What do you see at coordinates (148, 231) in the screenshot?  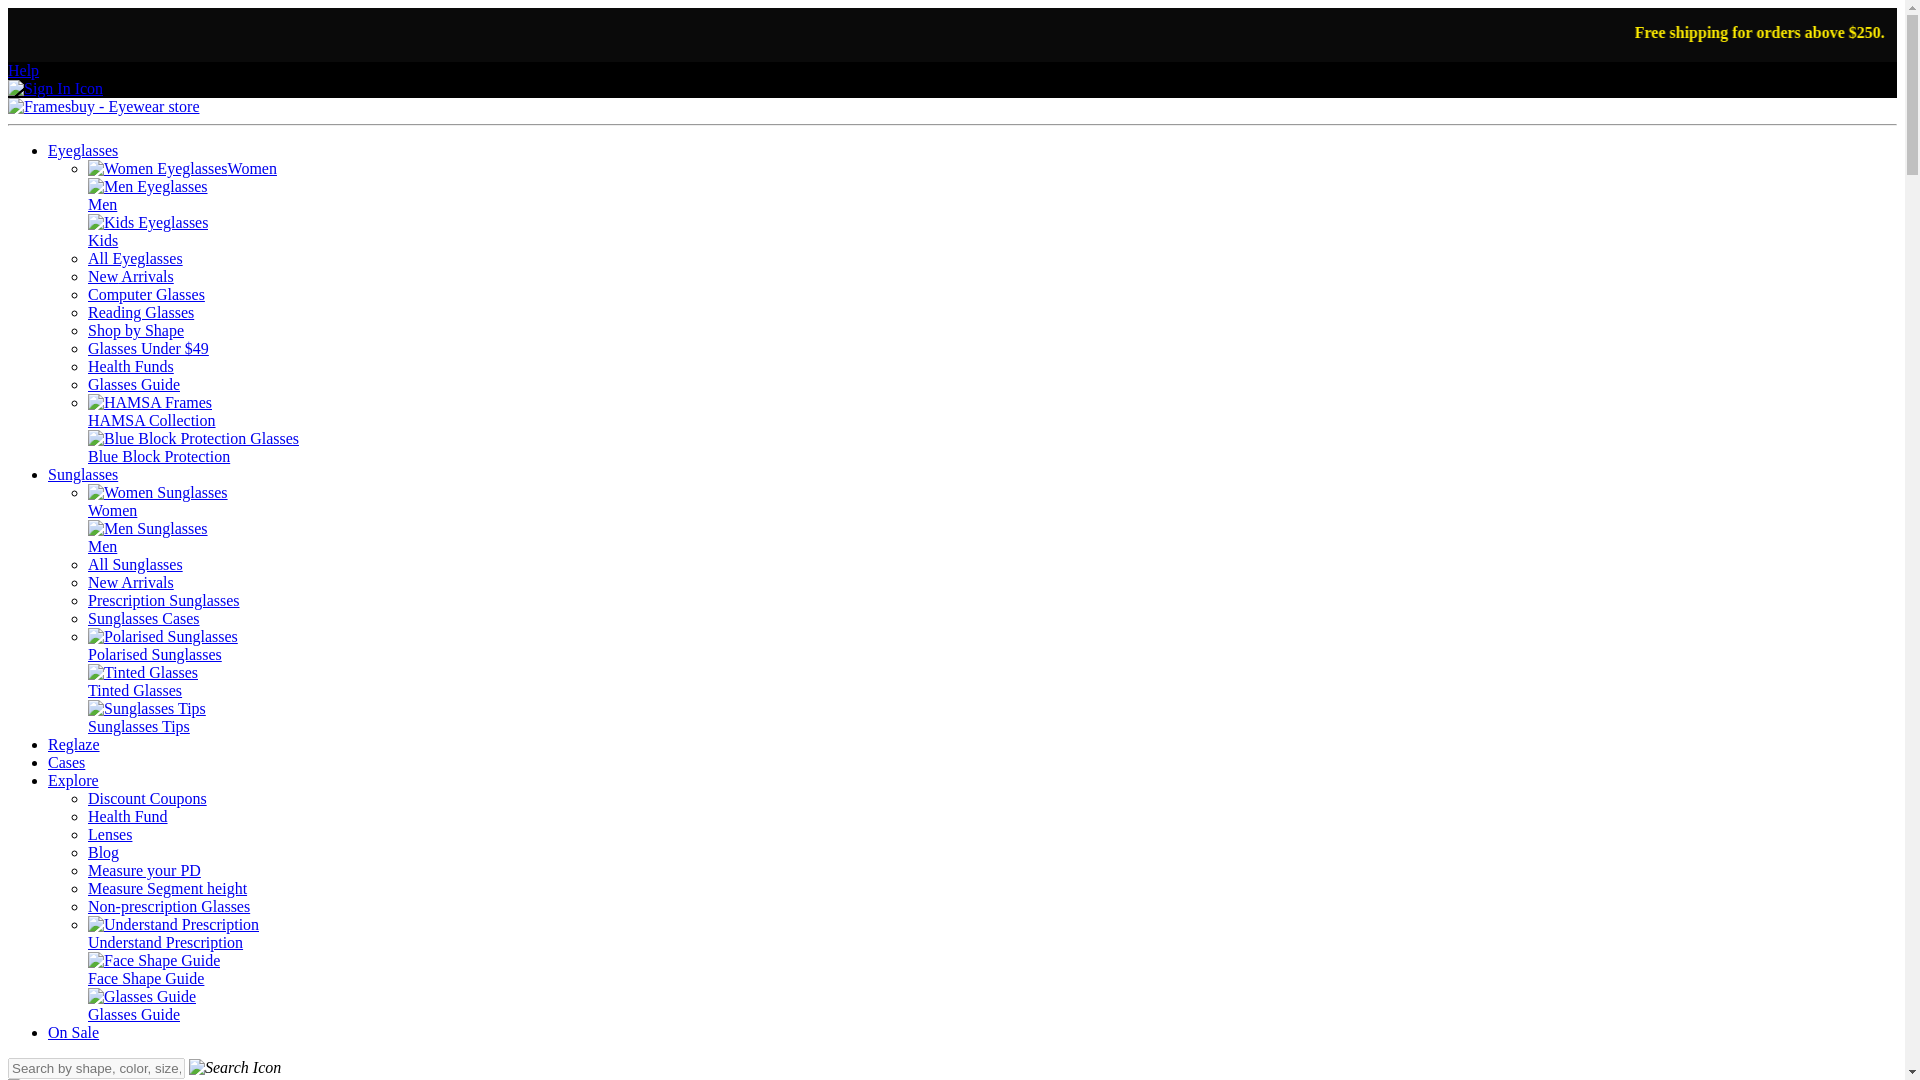 I see `Kids` at bounding box center [148, 231].